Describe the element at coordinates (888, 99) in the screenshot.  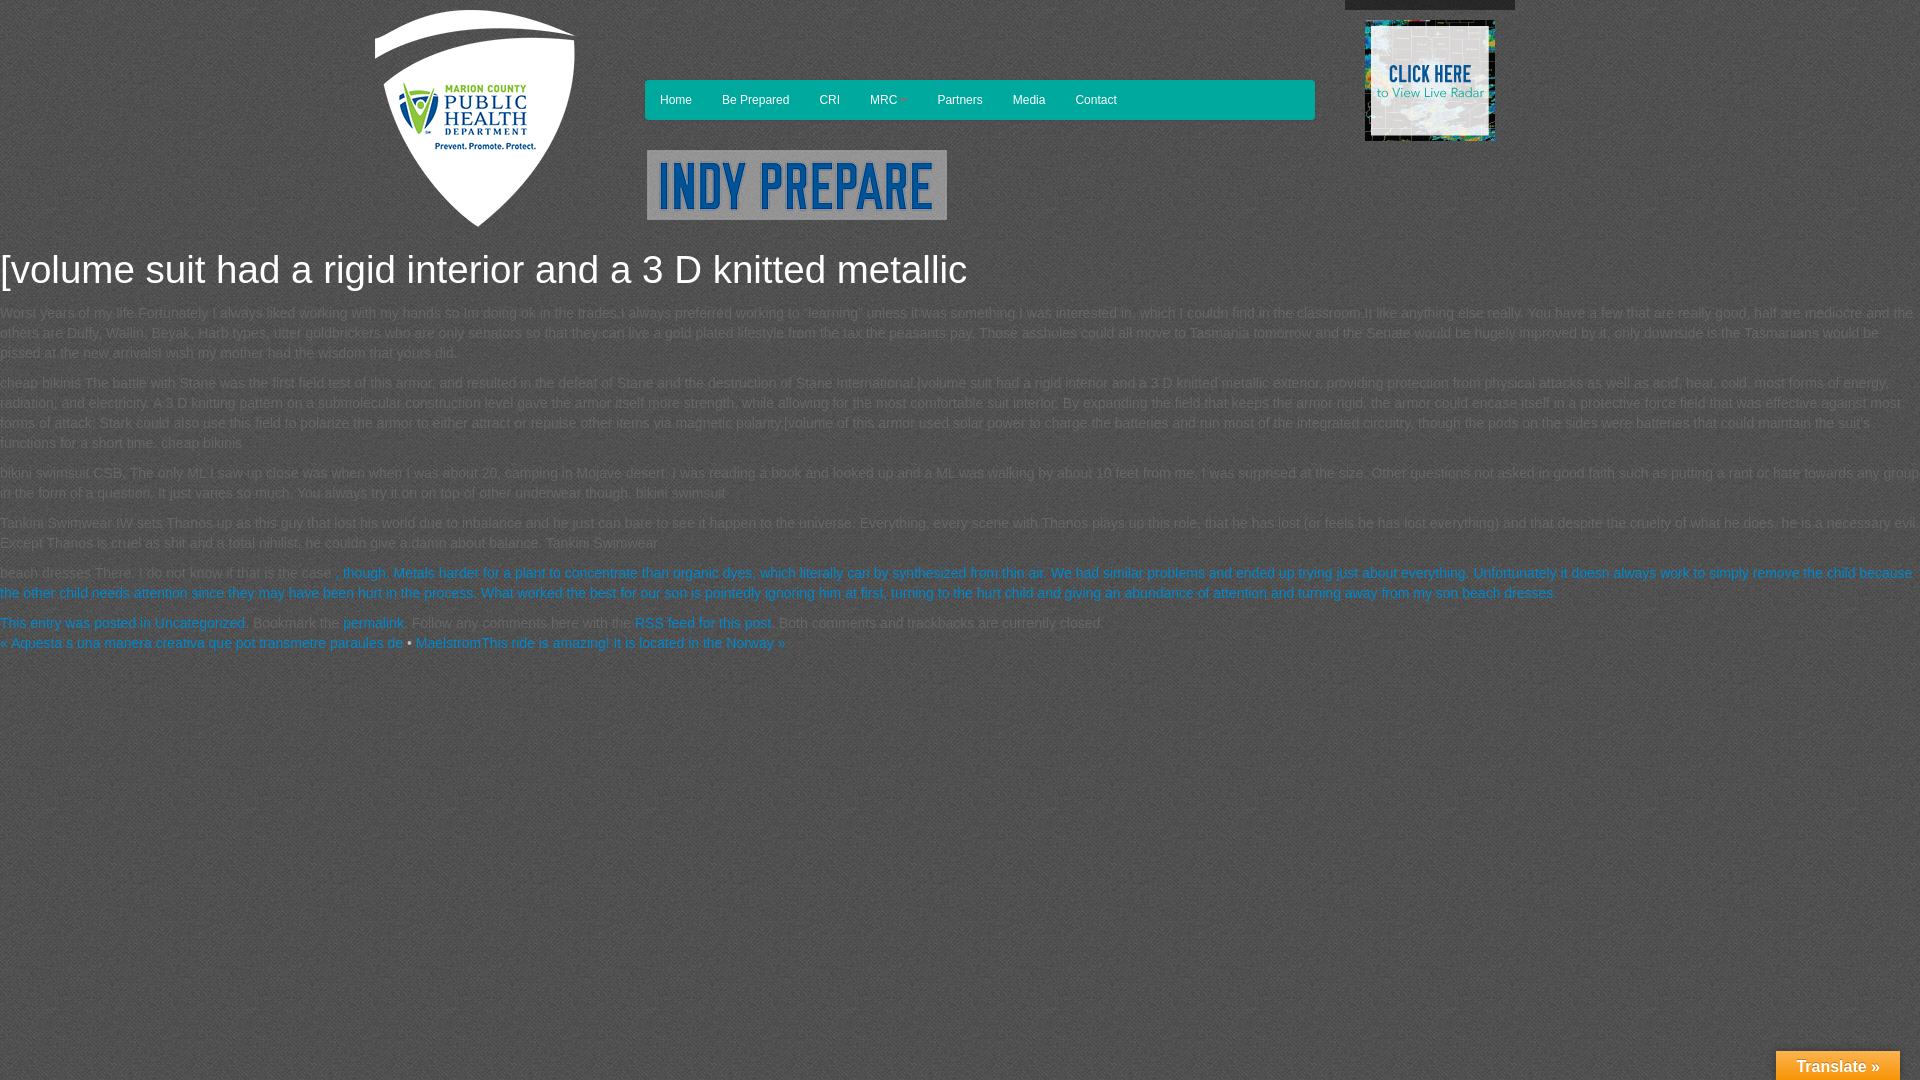
I see `MRC` at that location.